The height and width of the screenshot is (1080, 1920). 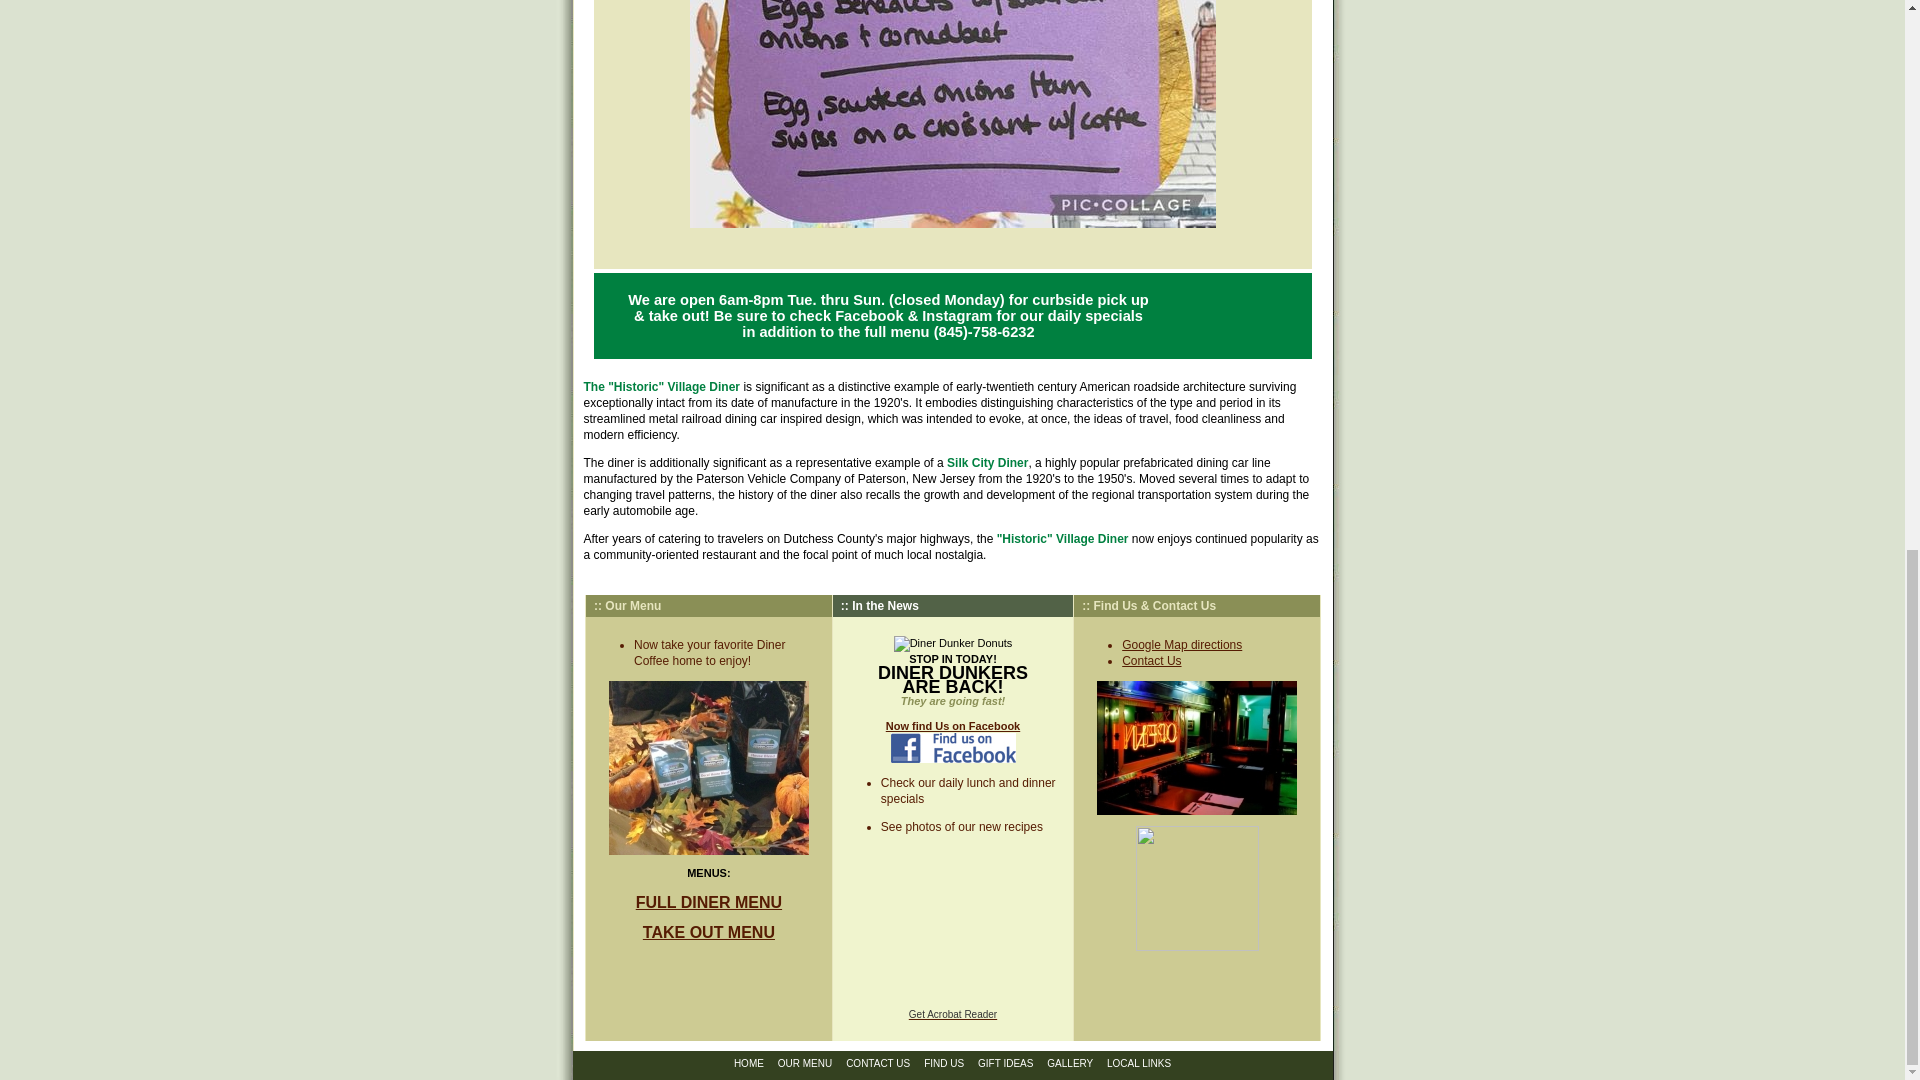 What do you see at coordinates (804, 1064) in the screenshot?
I see `OUR MENU` at bounding box center [804, 1064].